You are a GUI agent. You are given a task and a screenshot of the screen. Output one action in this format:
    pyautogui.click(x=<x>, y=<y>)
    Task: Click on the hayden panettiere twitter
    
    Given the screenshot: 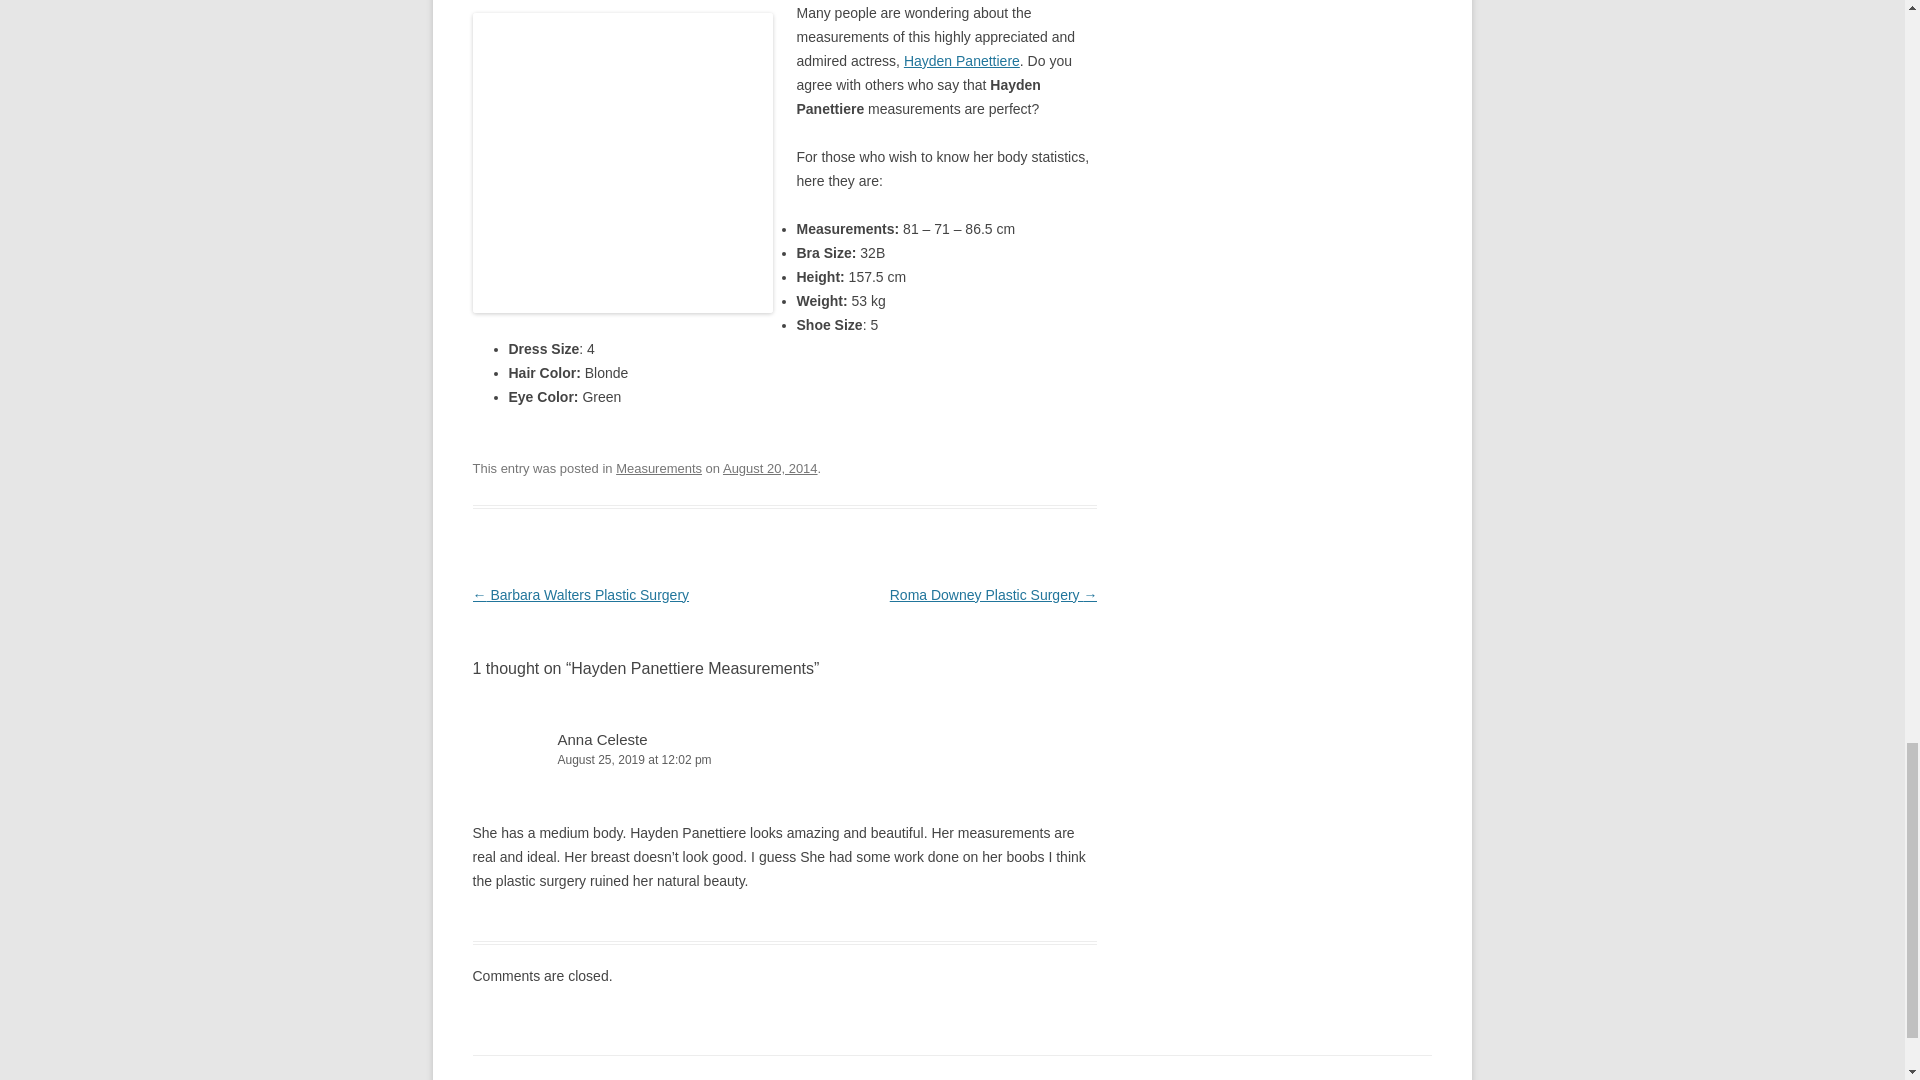 What is the action you would take?
    pyautogui.click(x=962, y=60)
    